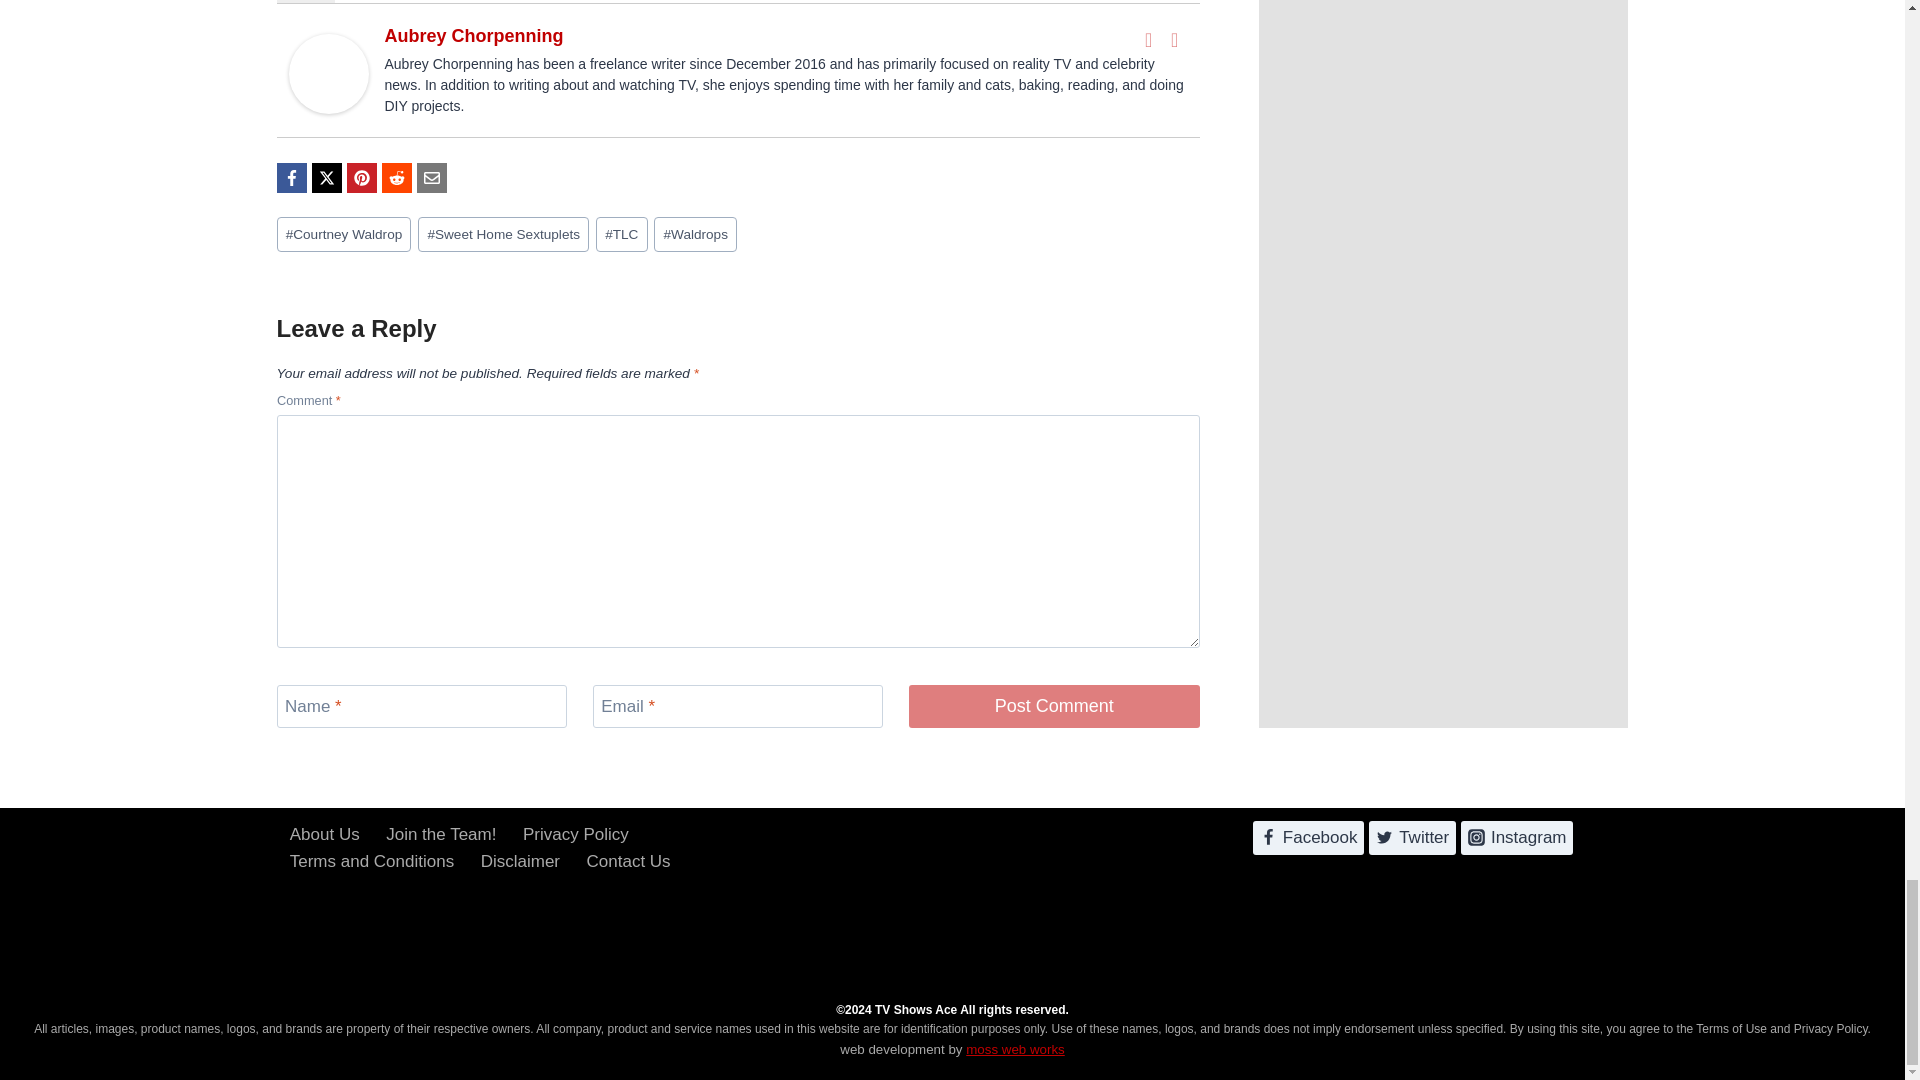  I want to click on Post Comment, so click(1054, 706).